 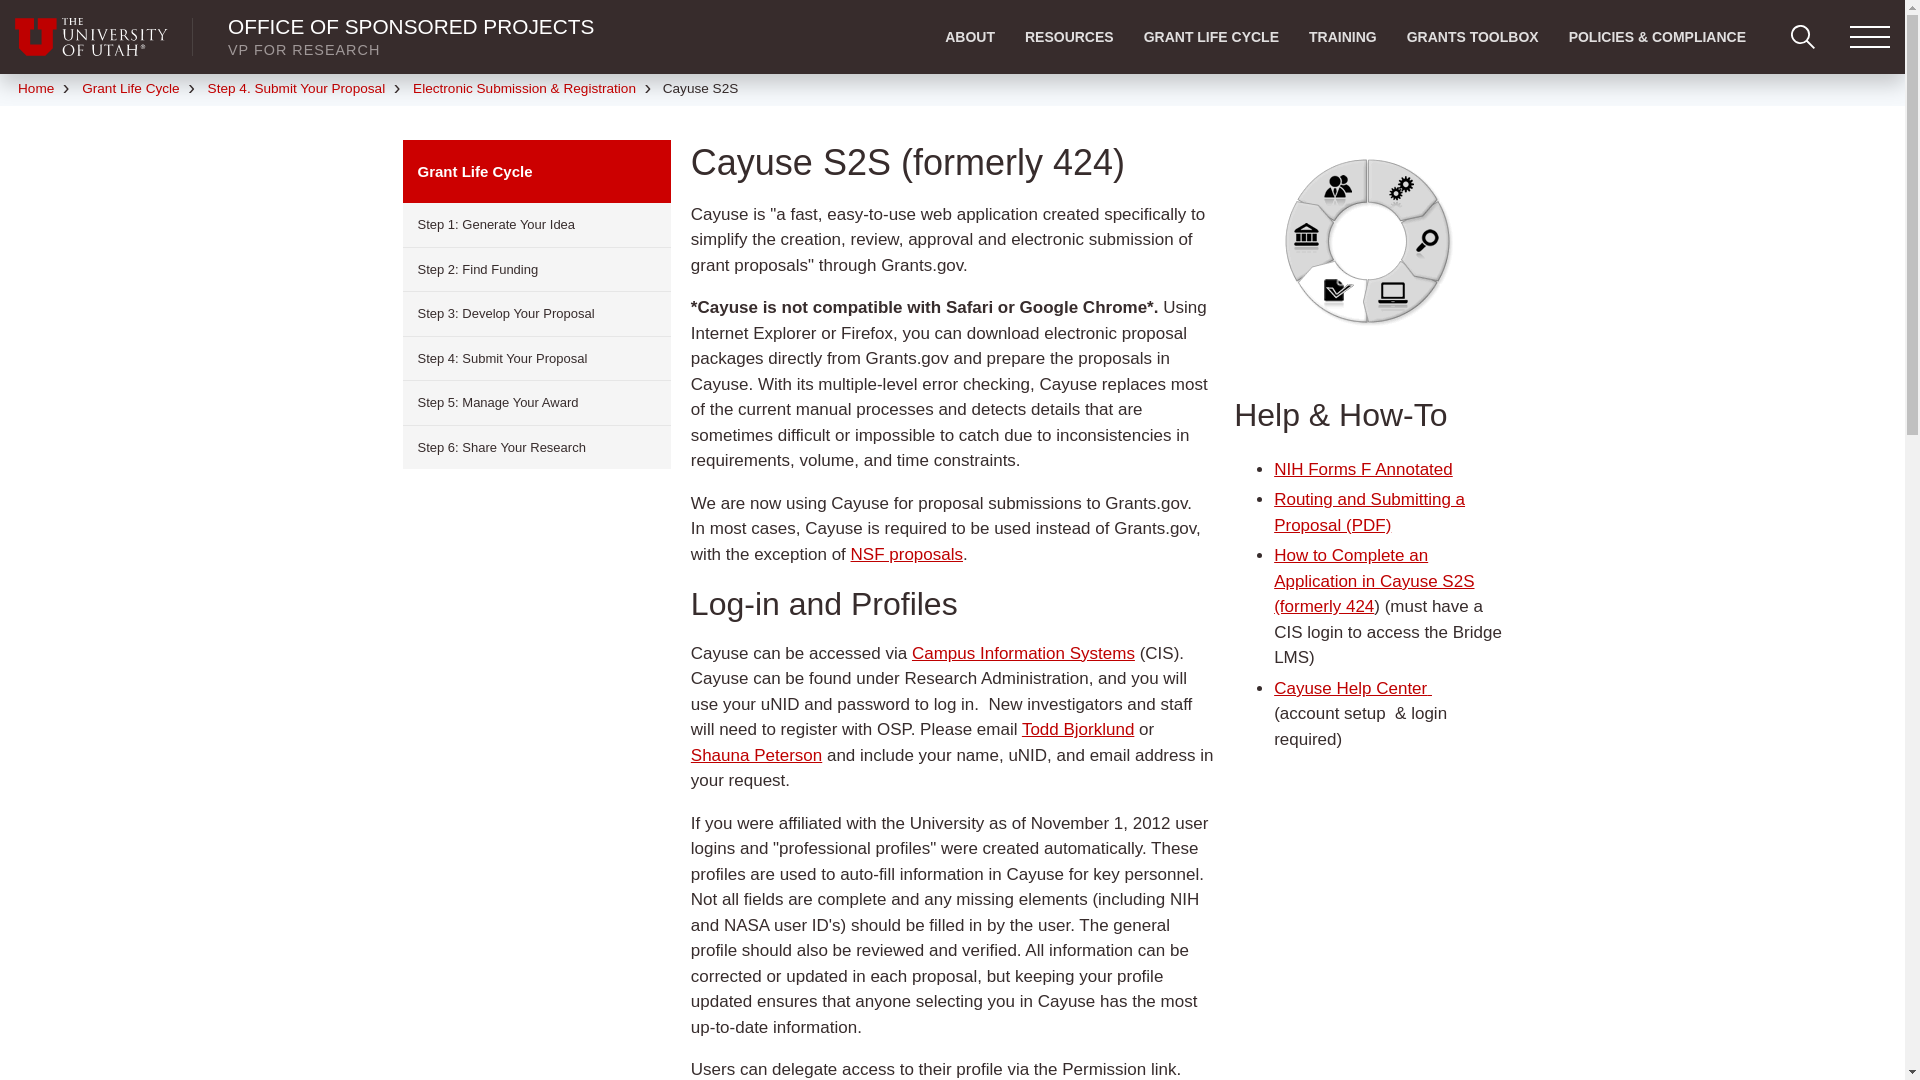 I want to click on GRANTS TOOLBOX, so click(x=1472, y=37).